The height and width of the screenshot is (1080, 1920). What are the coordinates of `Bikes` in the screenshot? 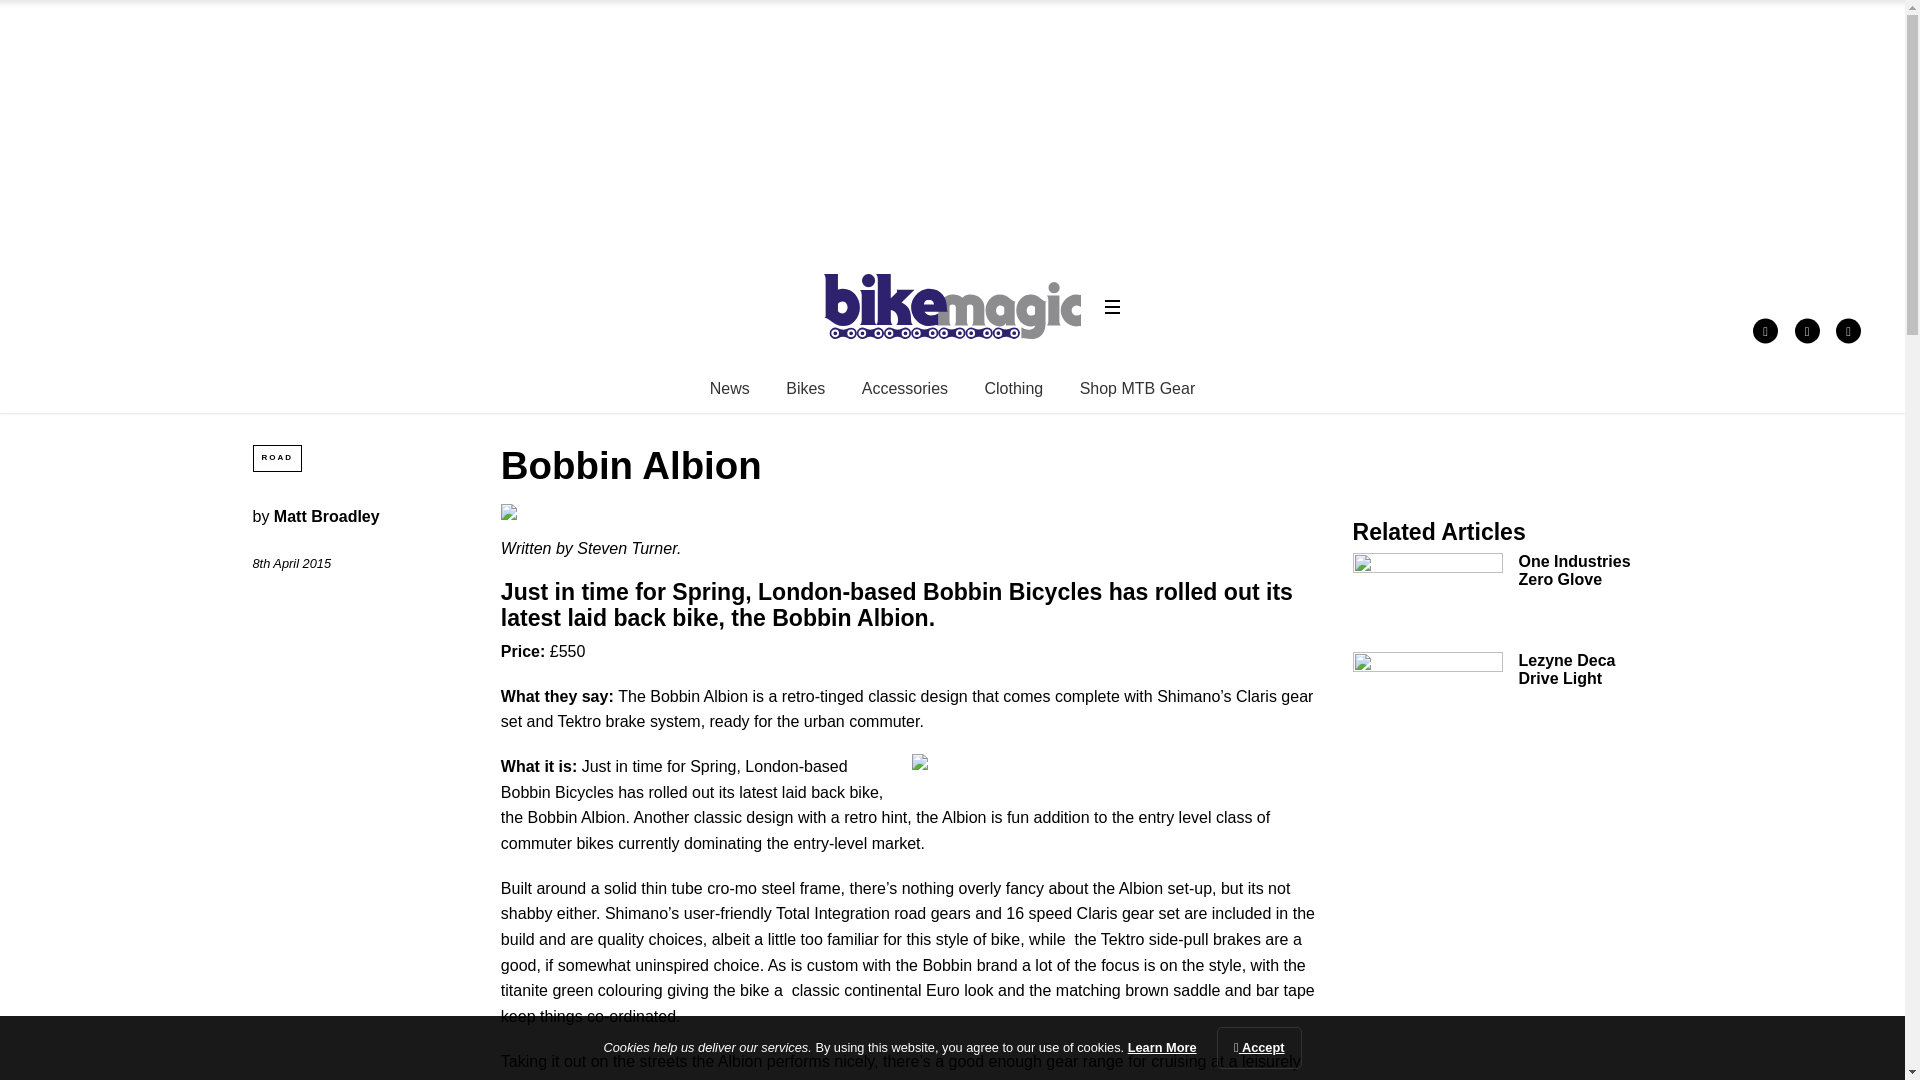 It's located at (805, 388).